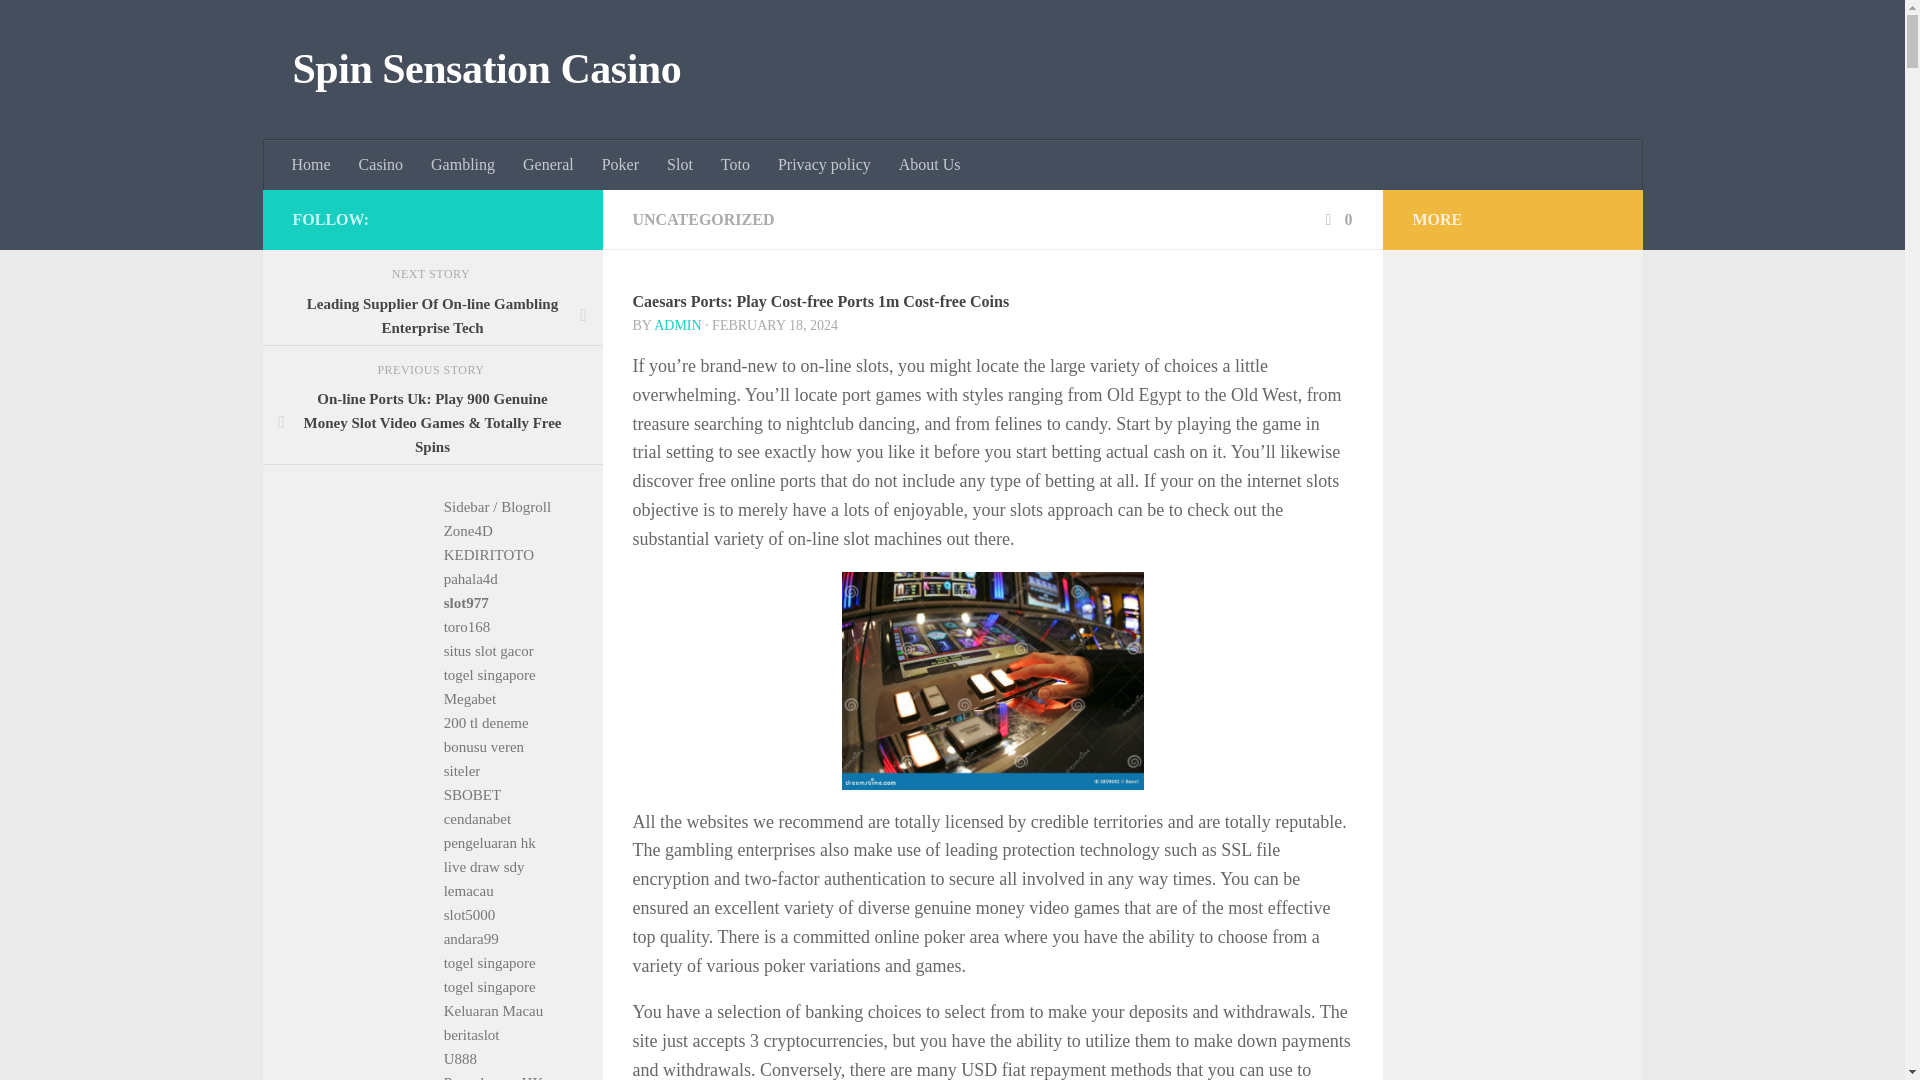 The width and height of the screenshot is (1920, 1080). Describe the element at coordinates (679, 165) in the screenshot. I see `Slot` at that location.